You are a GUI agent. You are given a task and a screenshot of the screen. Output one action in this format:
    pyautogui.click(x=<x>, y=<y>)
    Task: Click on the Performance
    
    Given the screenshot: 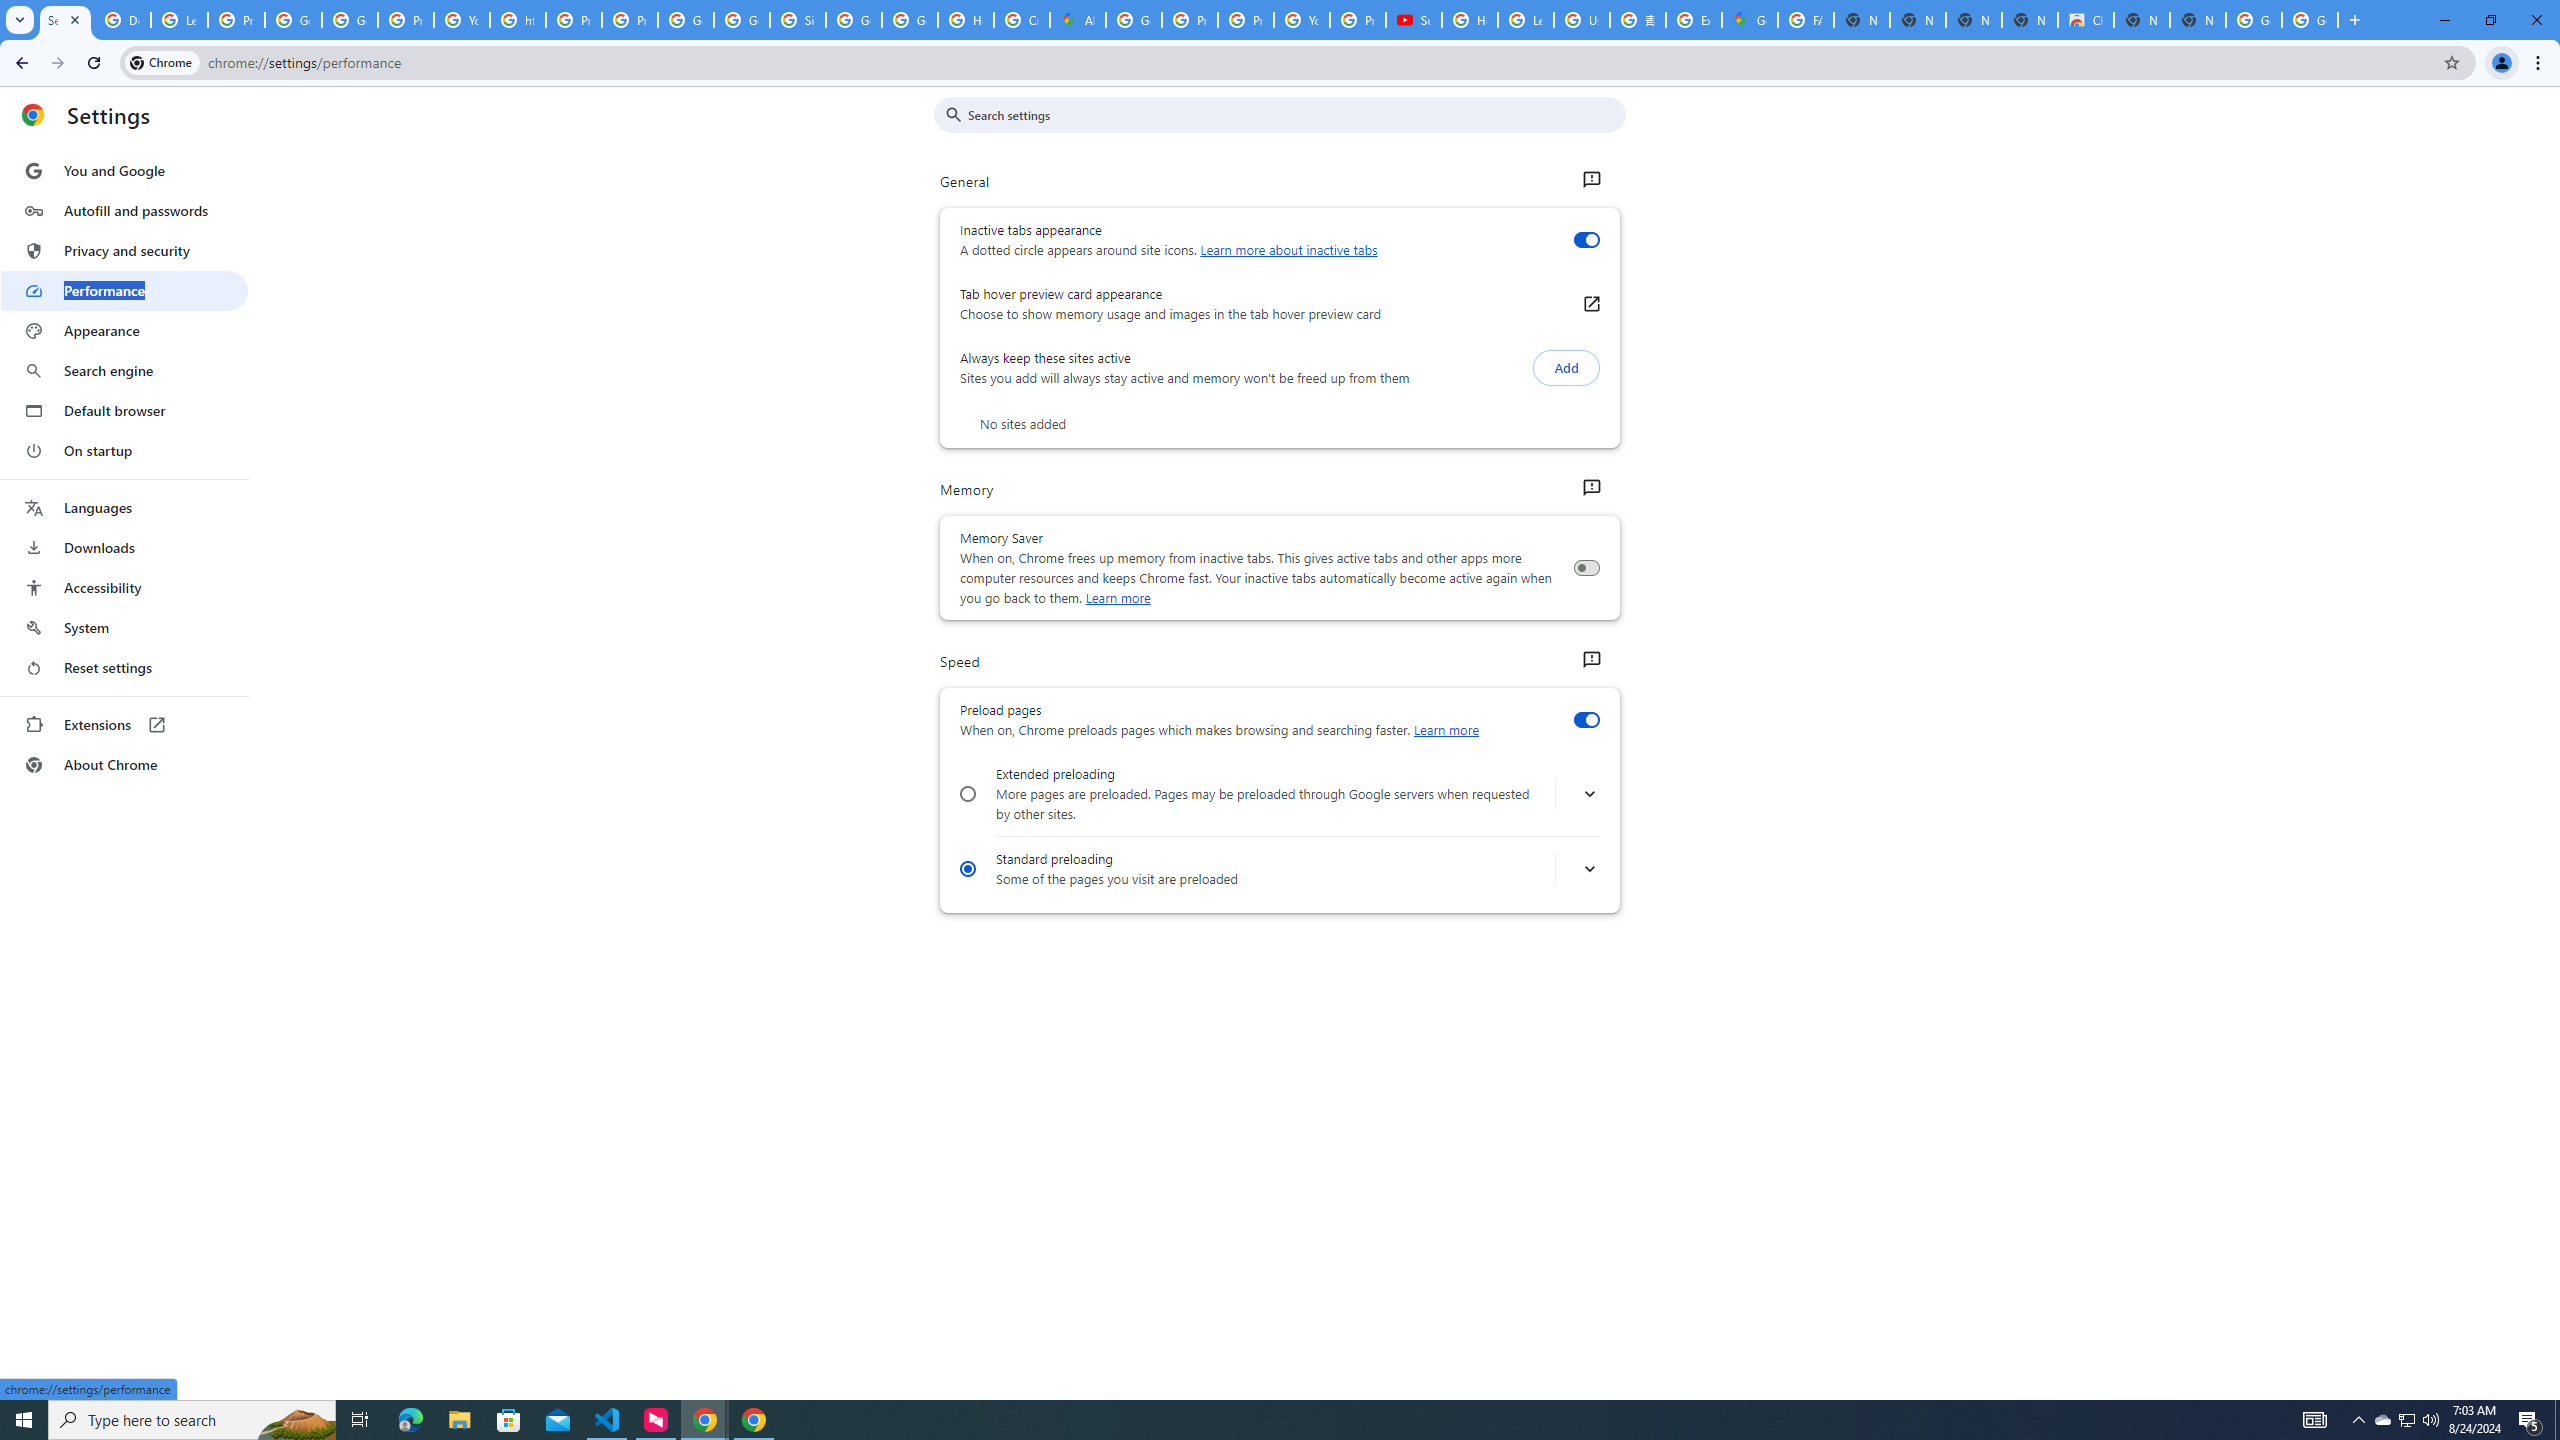 What is the action you would take?
    pyautogui.click(x=124, y=290)
    